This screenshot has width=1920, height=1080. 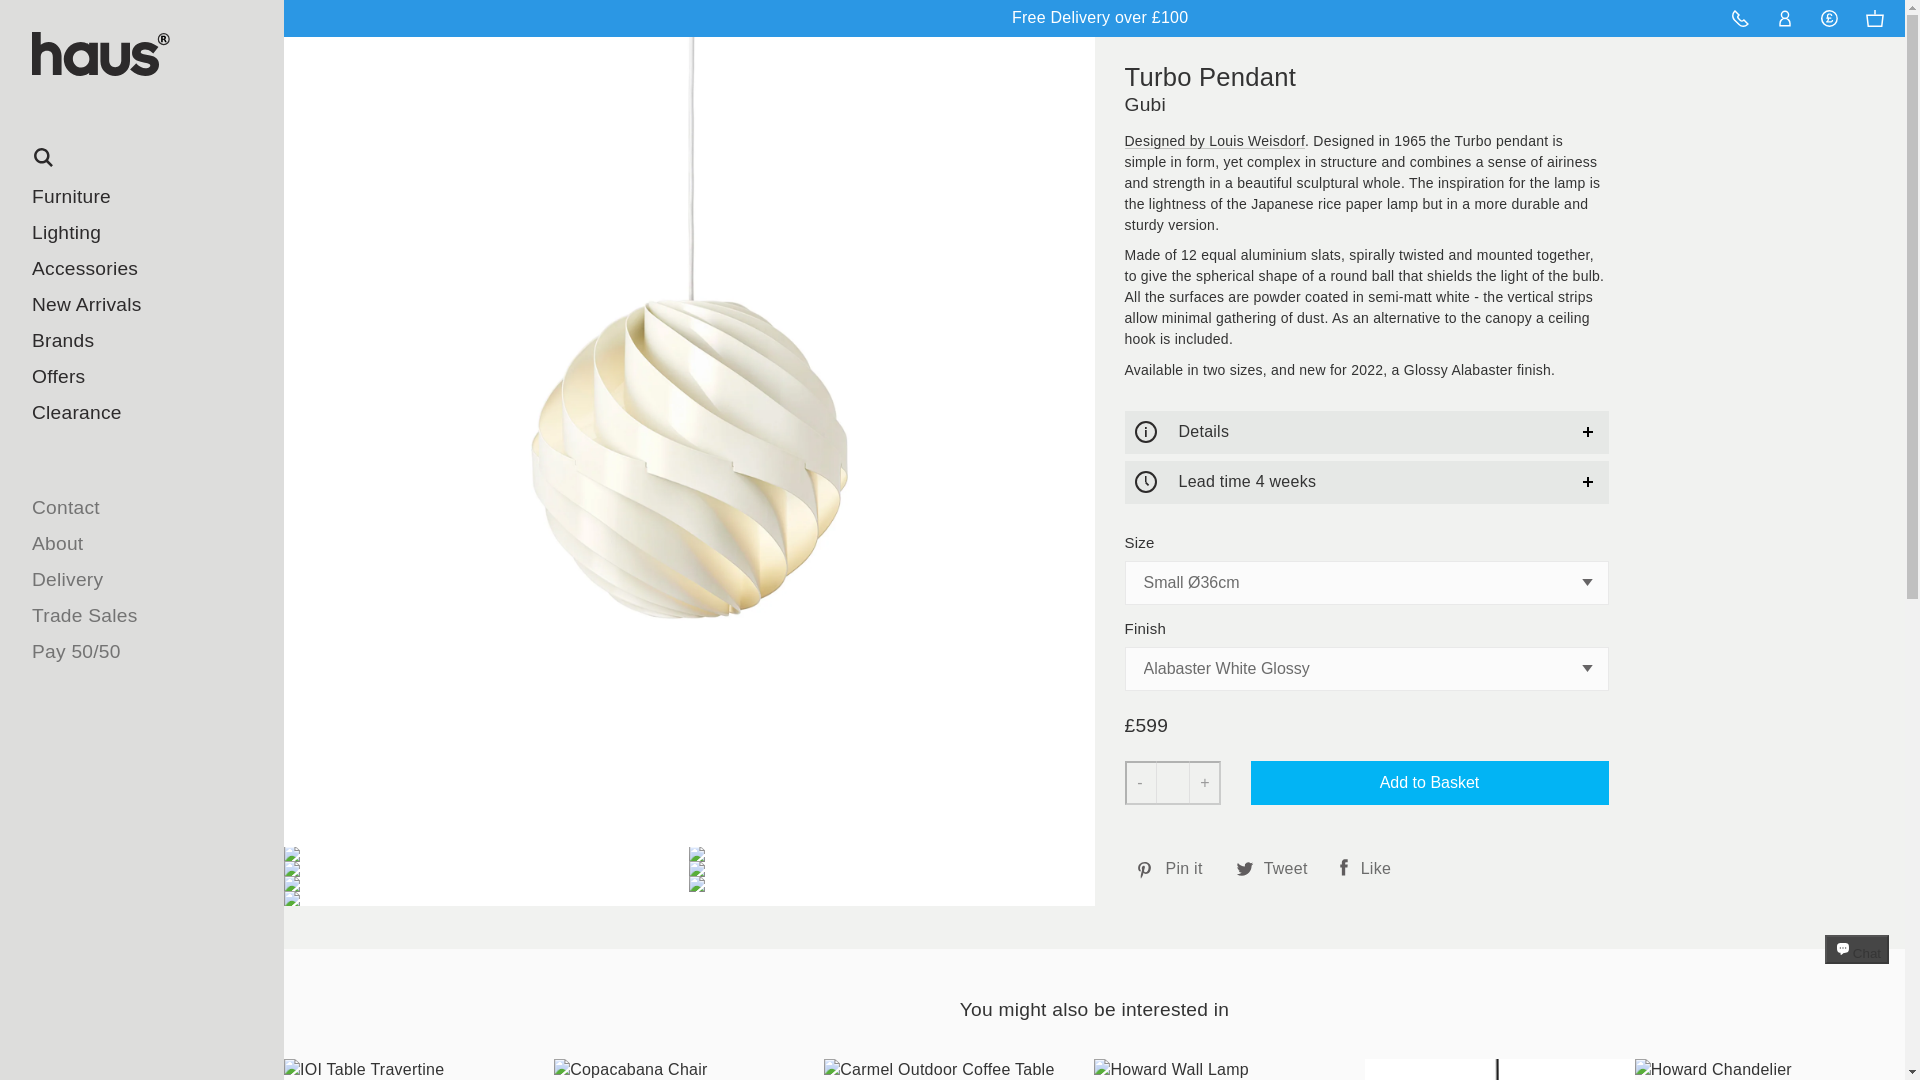 What do you see at coordinates (142, 196) in the screenshot?
I see `Furniture` at bounding box center [142, 196].